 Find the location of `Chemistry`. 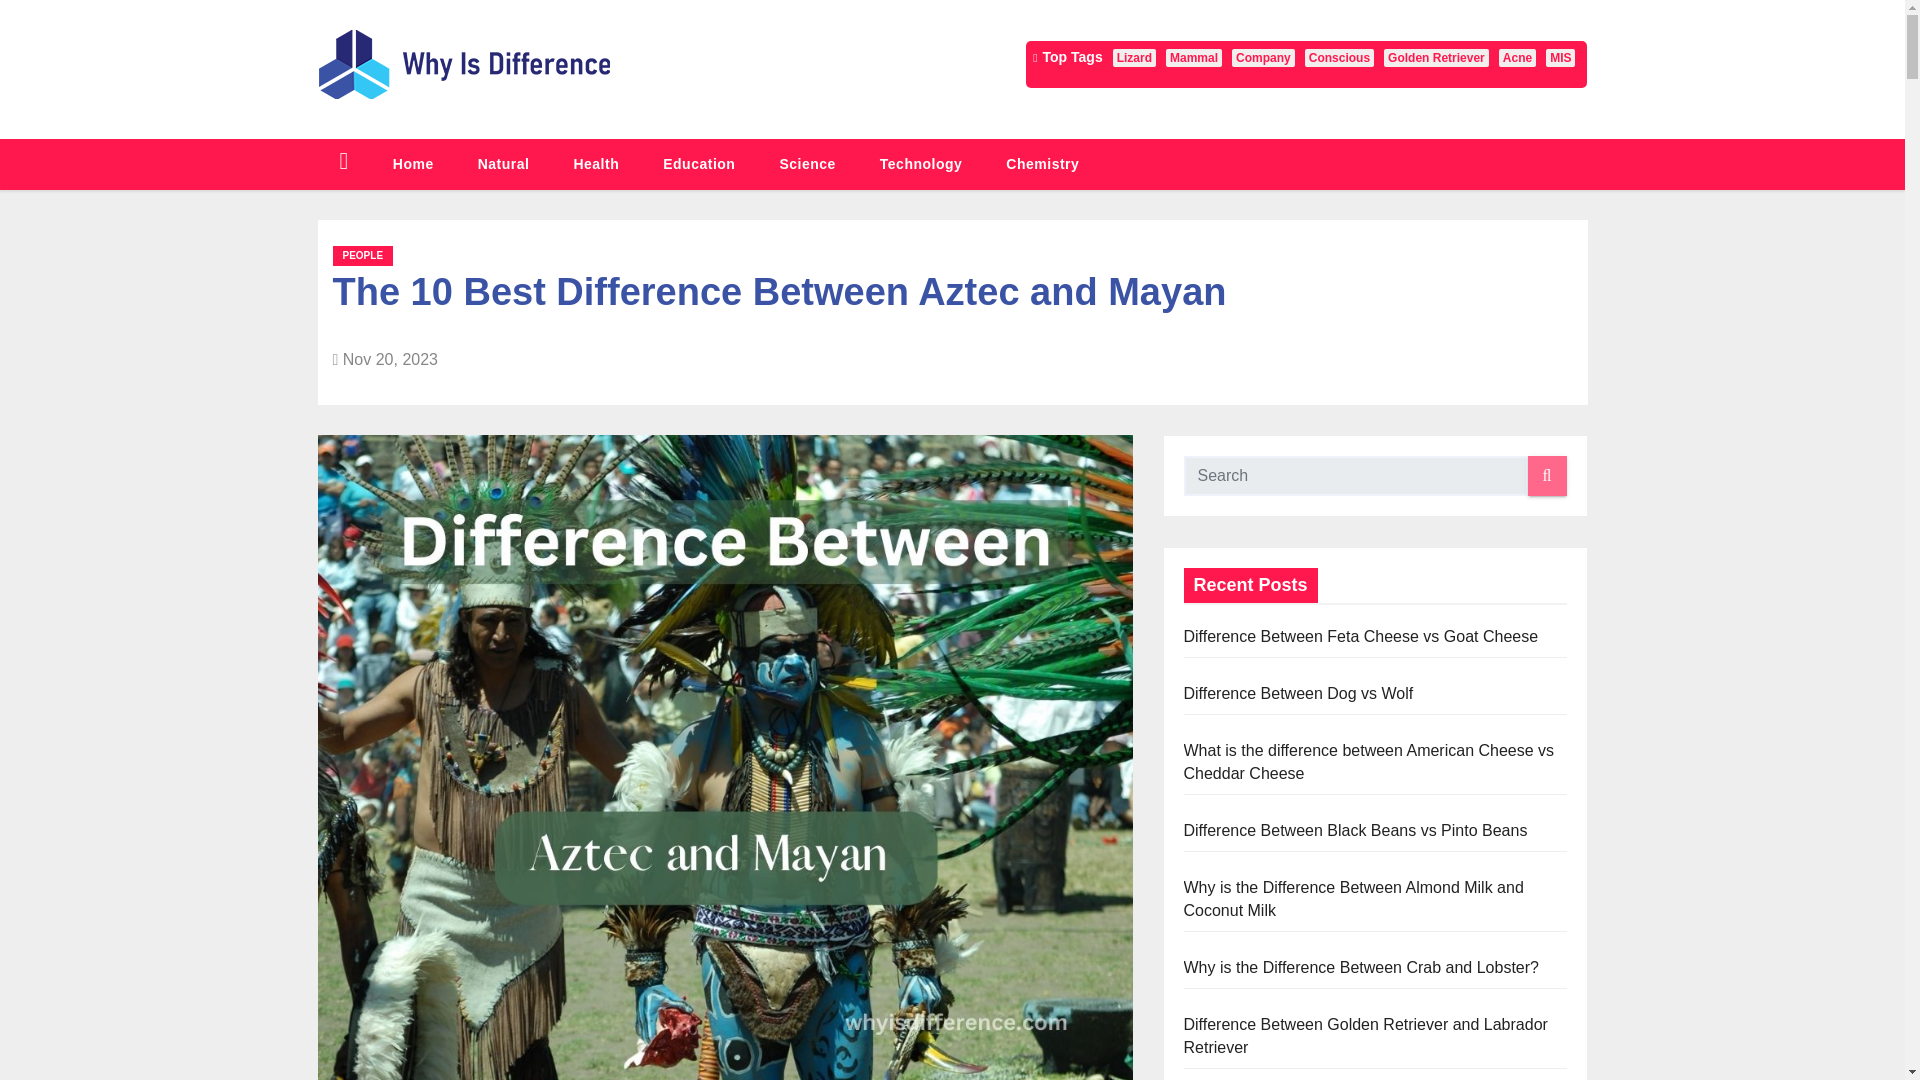

Chemistry is located at coordinates (1042, 164).